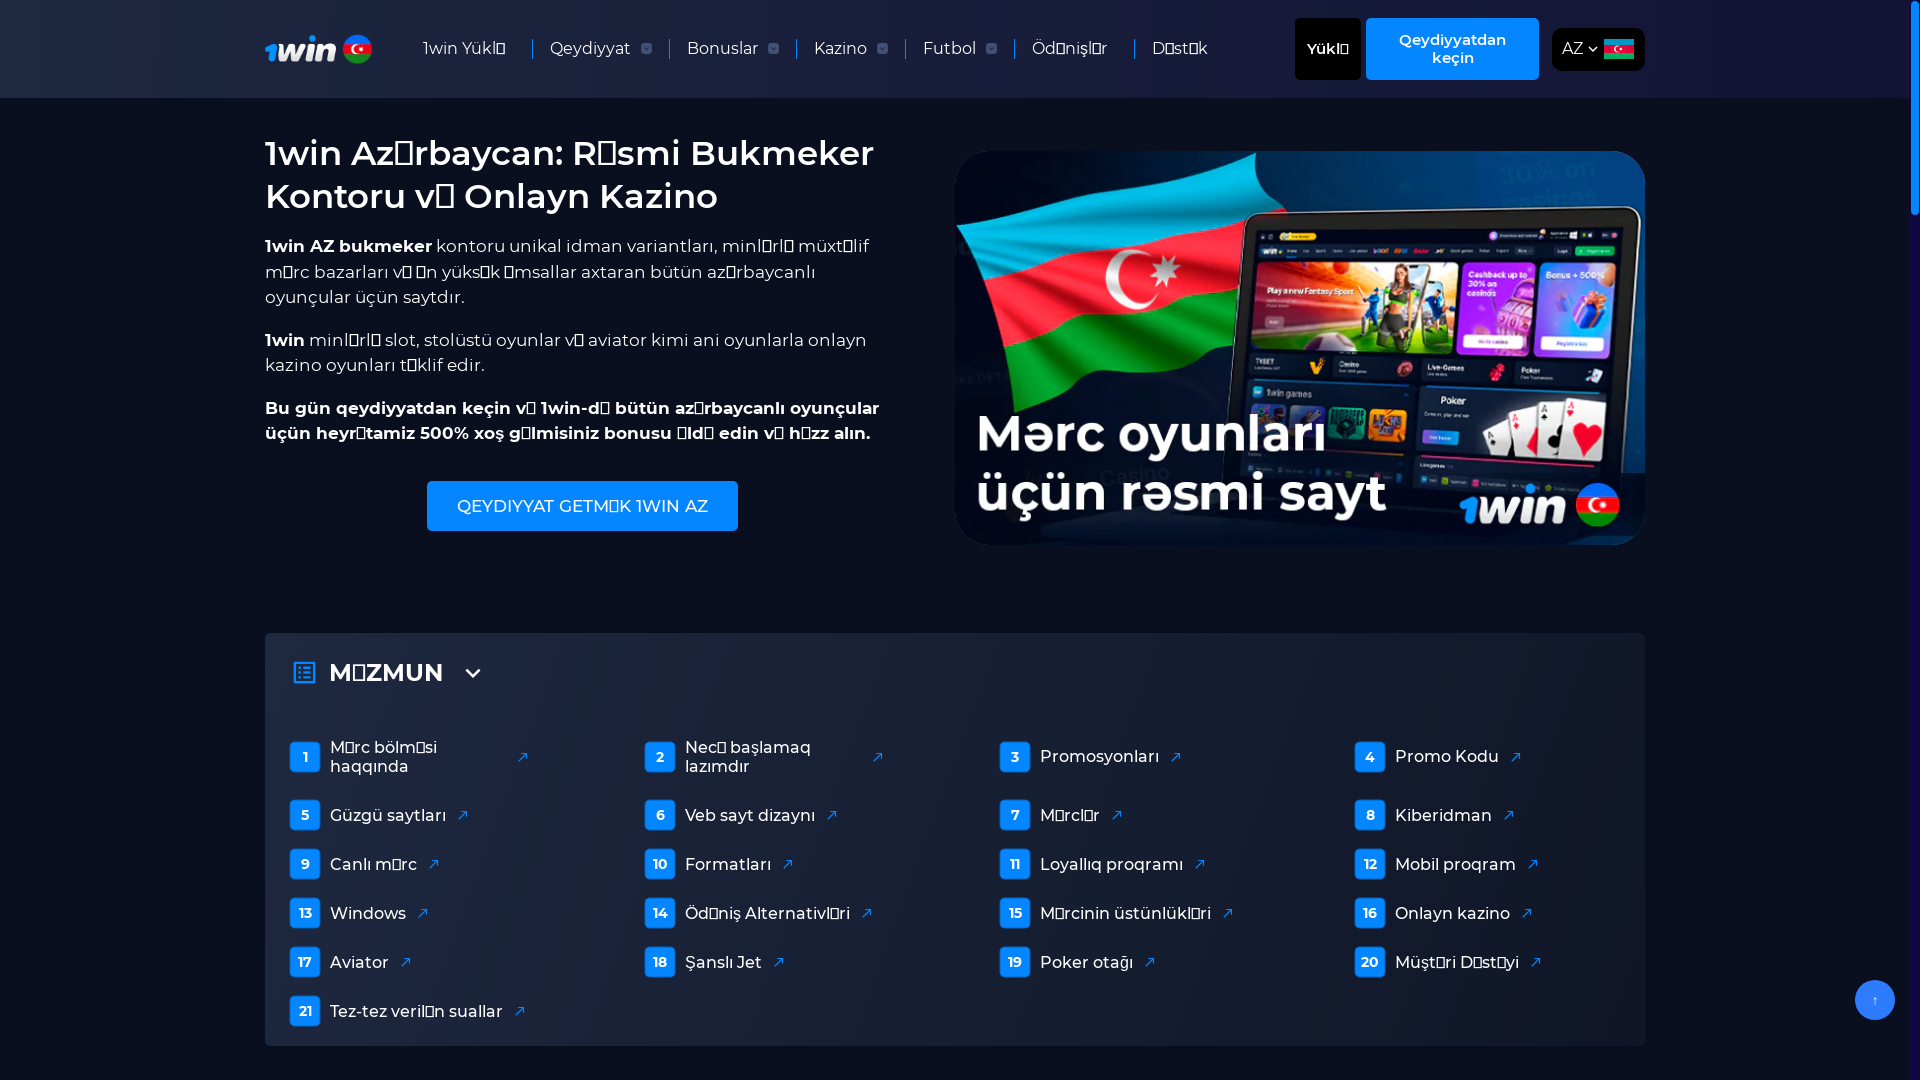 The height and width of the screenshot is (1080, 1920). What do you see at coordinates (1448, 814) in the screenshot?
I see `Kiberidman` at bounding box center [1448, 814].